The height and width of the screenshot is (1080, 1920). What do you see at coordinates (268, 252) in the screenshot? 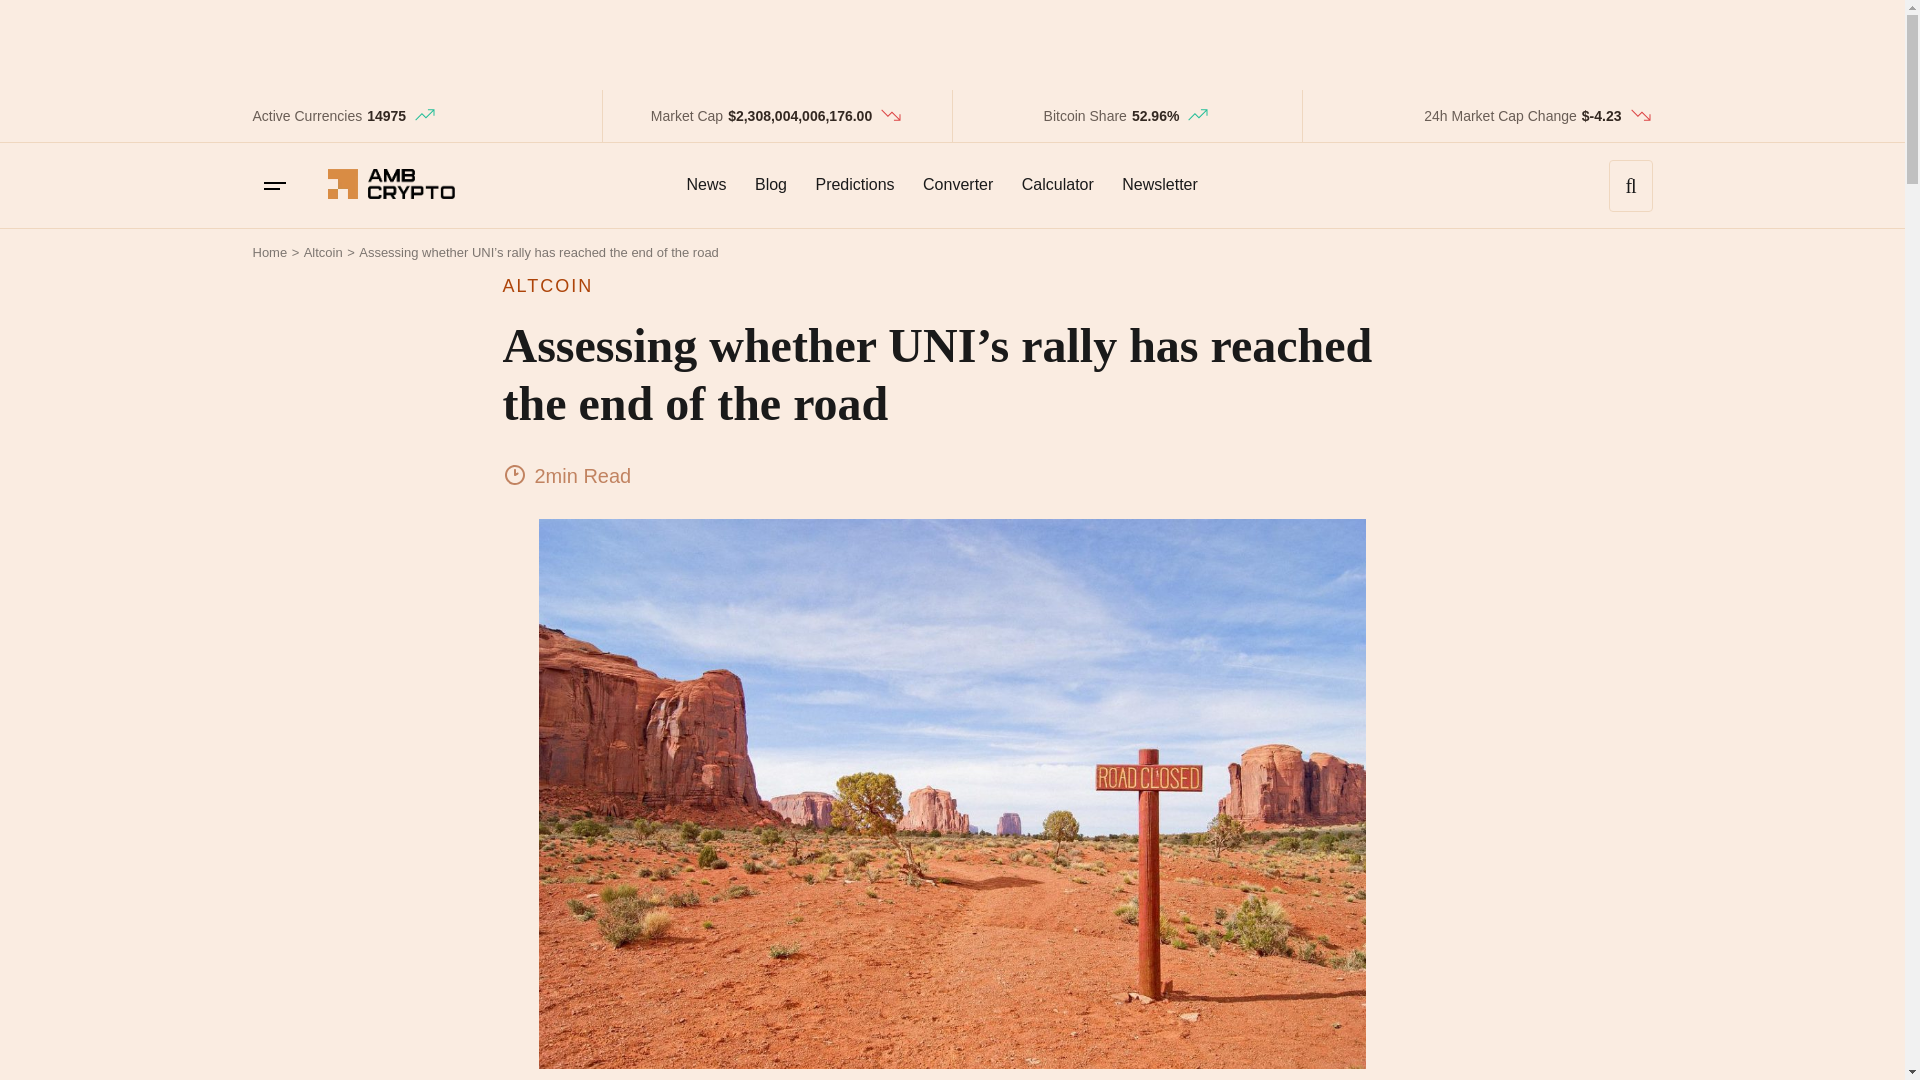
I see `Home` at bounding box center [268, 252].